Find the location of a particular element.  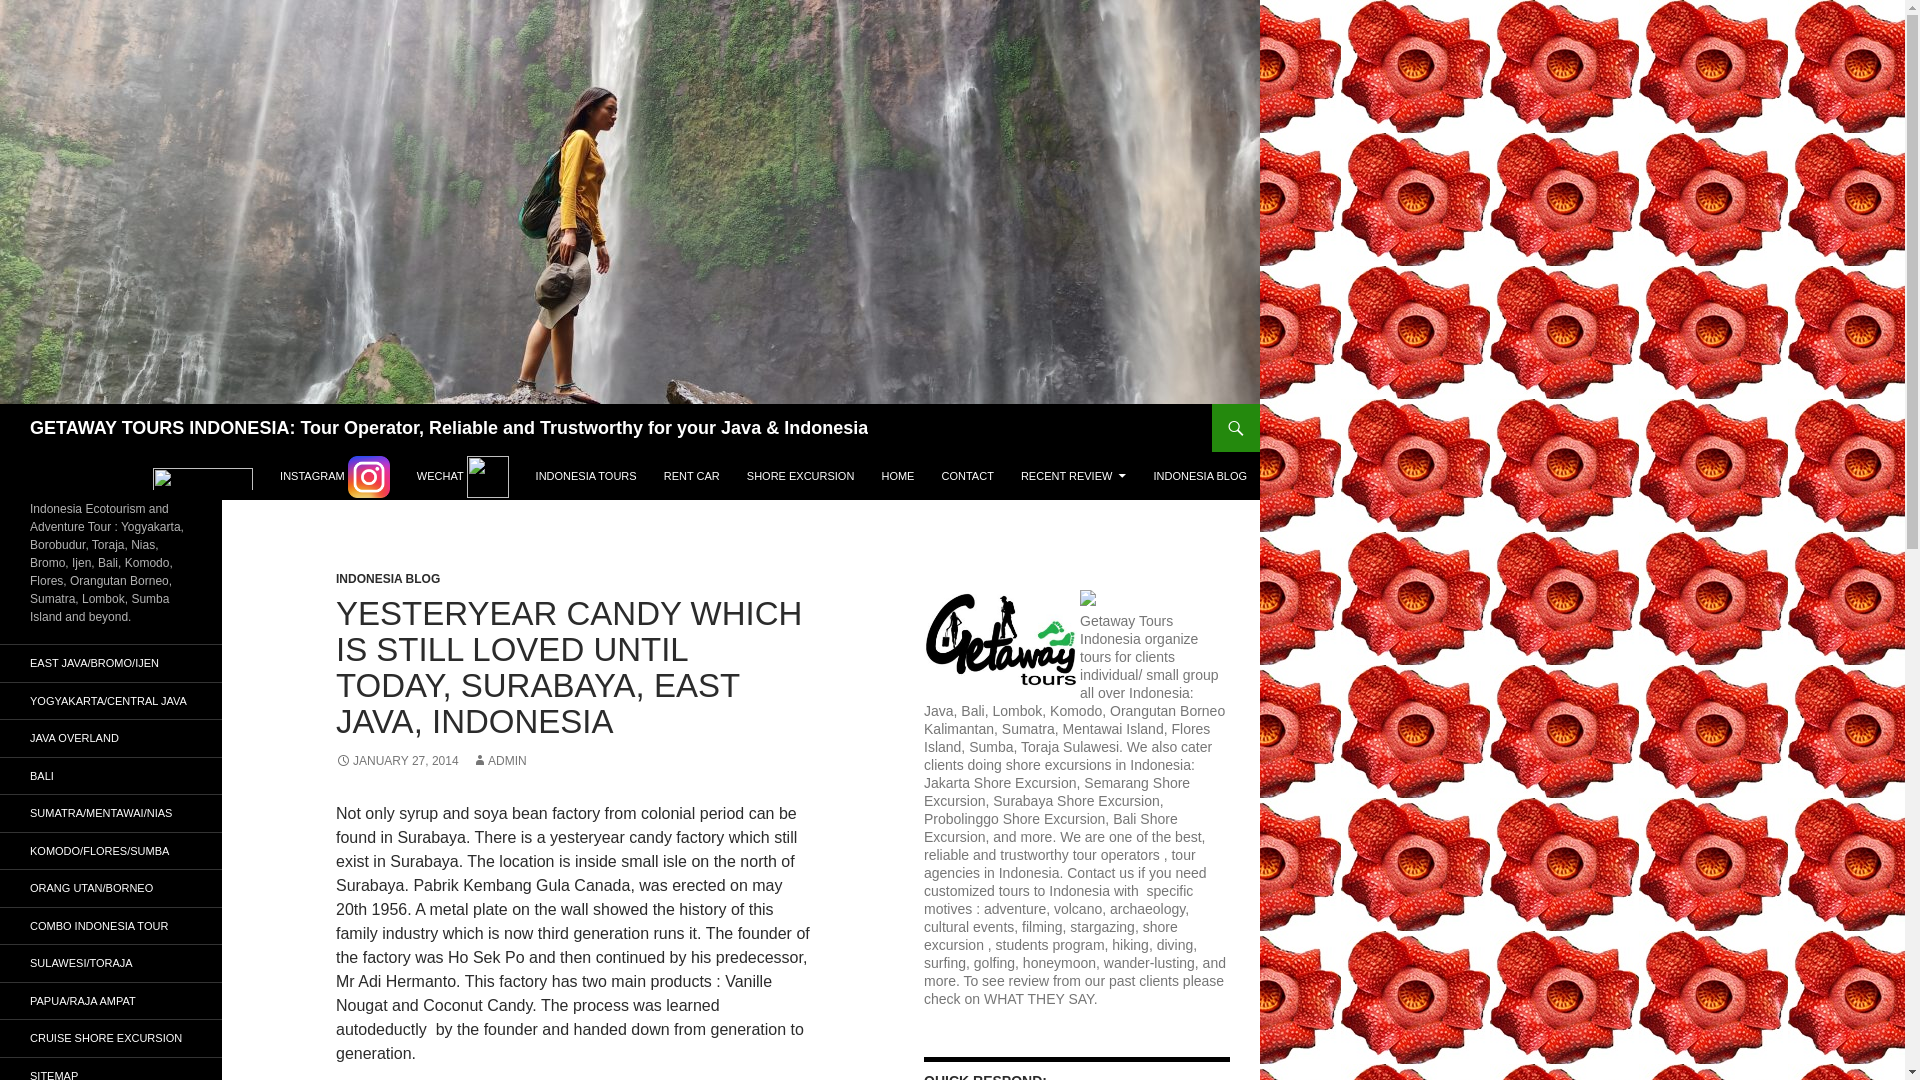

SITEMAP is located at coordinates (111, 1069).